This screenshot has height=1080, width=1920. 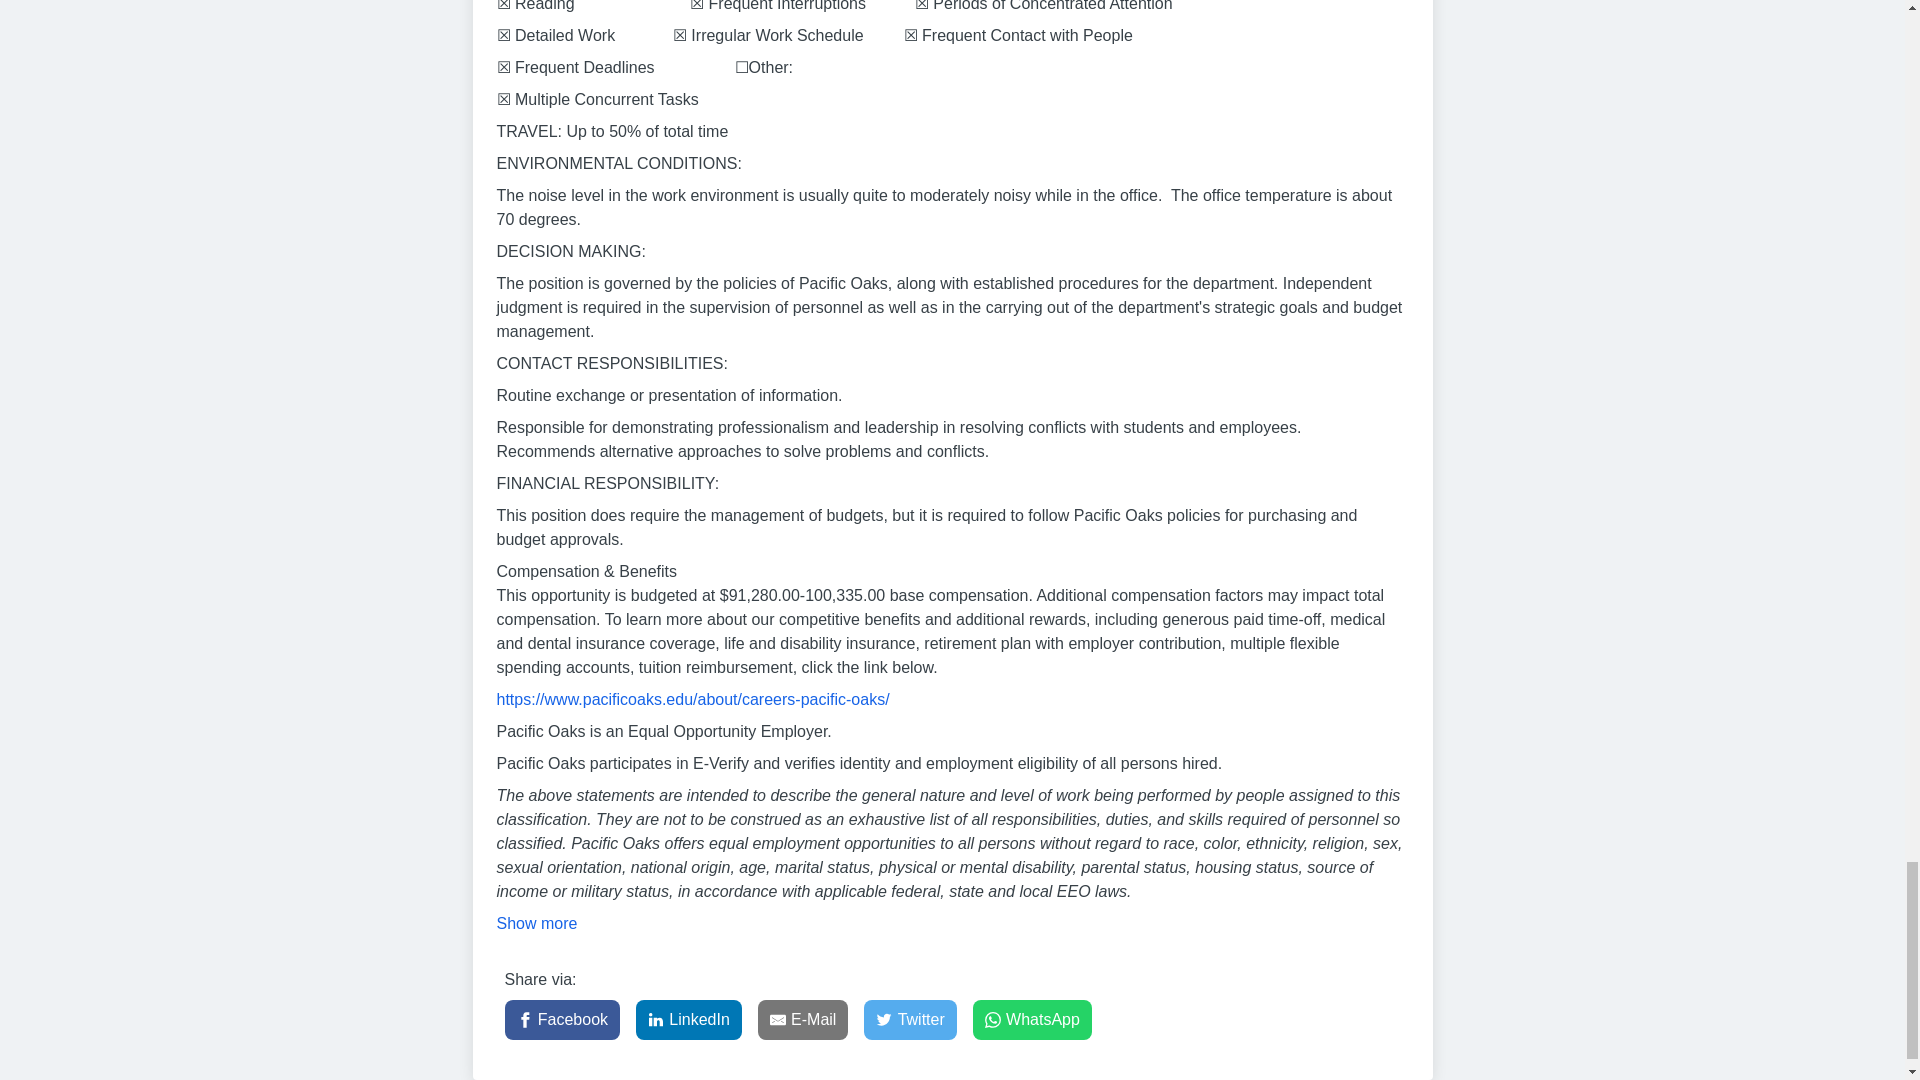 What do you see at coordinates (1032, 1020) in the screenshot?
I see `WhatsApp` at bounding box center [1032, 1020].